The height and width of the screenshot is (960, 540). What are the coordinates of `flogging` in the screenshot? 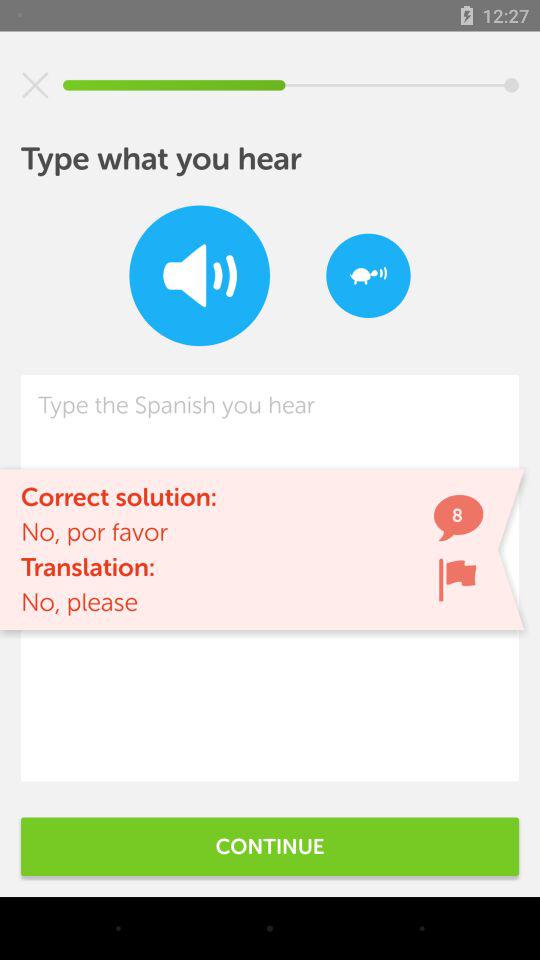 It's located at (457, 580).